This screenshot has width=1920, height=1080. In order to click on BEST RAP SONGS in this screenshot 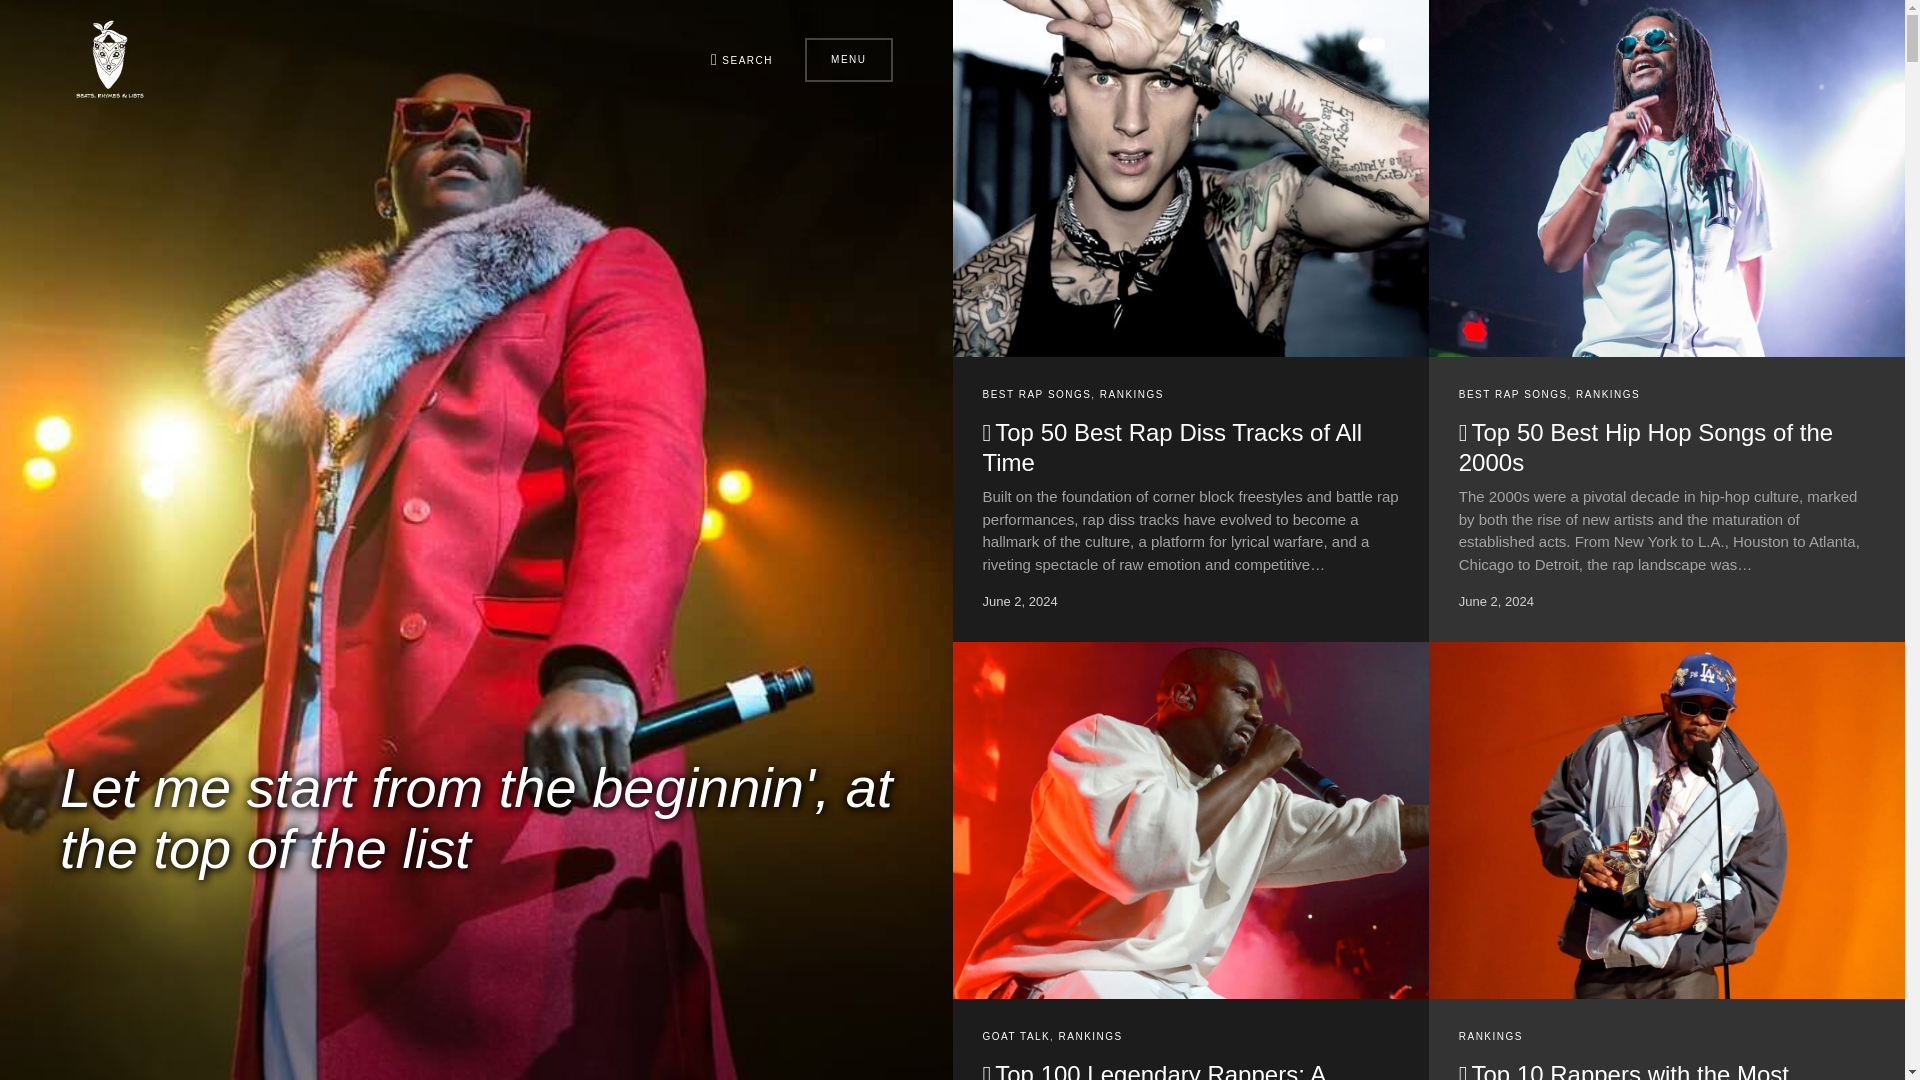, I will do `click(1036, 394)`.